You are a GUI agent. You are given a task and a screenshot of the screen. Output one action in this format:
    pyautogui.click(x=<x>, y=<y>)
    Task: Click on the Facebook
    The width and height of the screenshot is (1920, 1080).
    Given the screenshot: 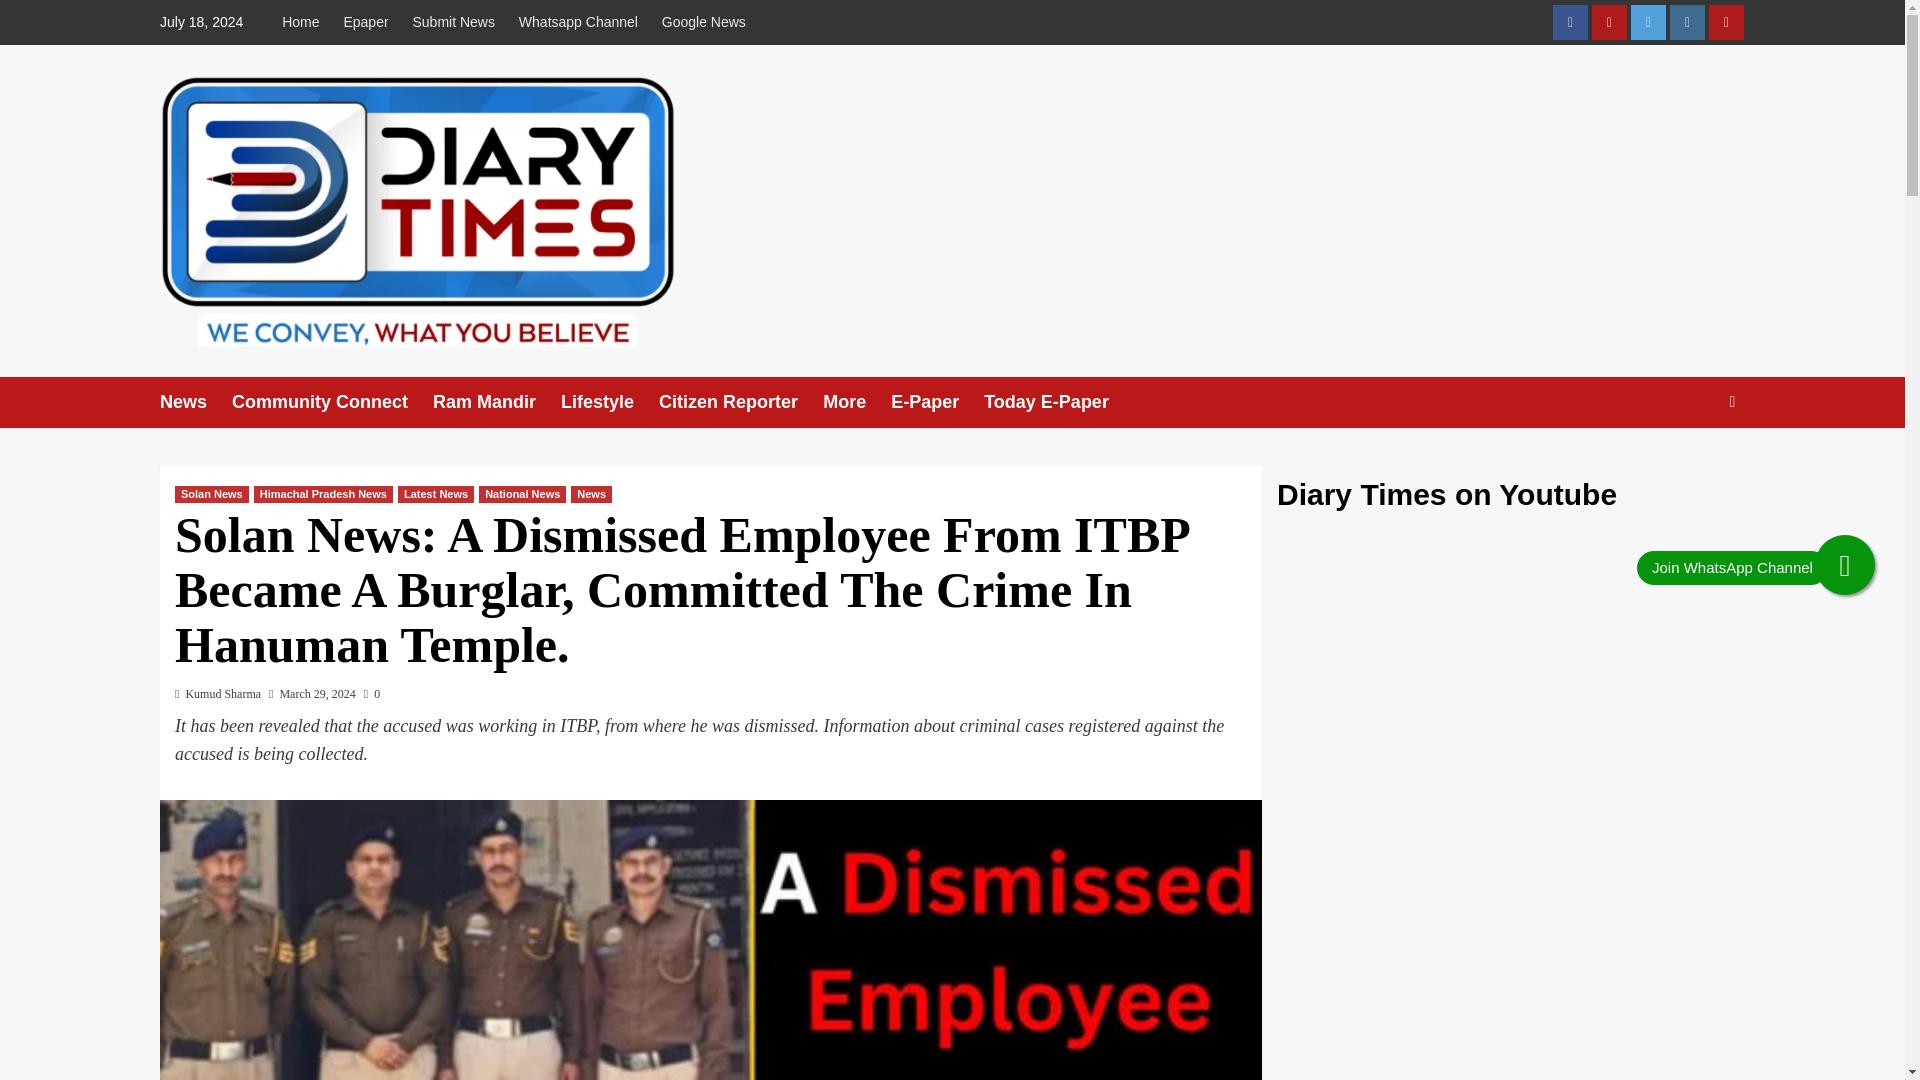 What is the action you would take?
    pyautogui.click(x=1570, y=22)
    